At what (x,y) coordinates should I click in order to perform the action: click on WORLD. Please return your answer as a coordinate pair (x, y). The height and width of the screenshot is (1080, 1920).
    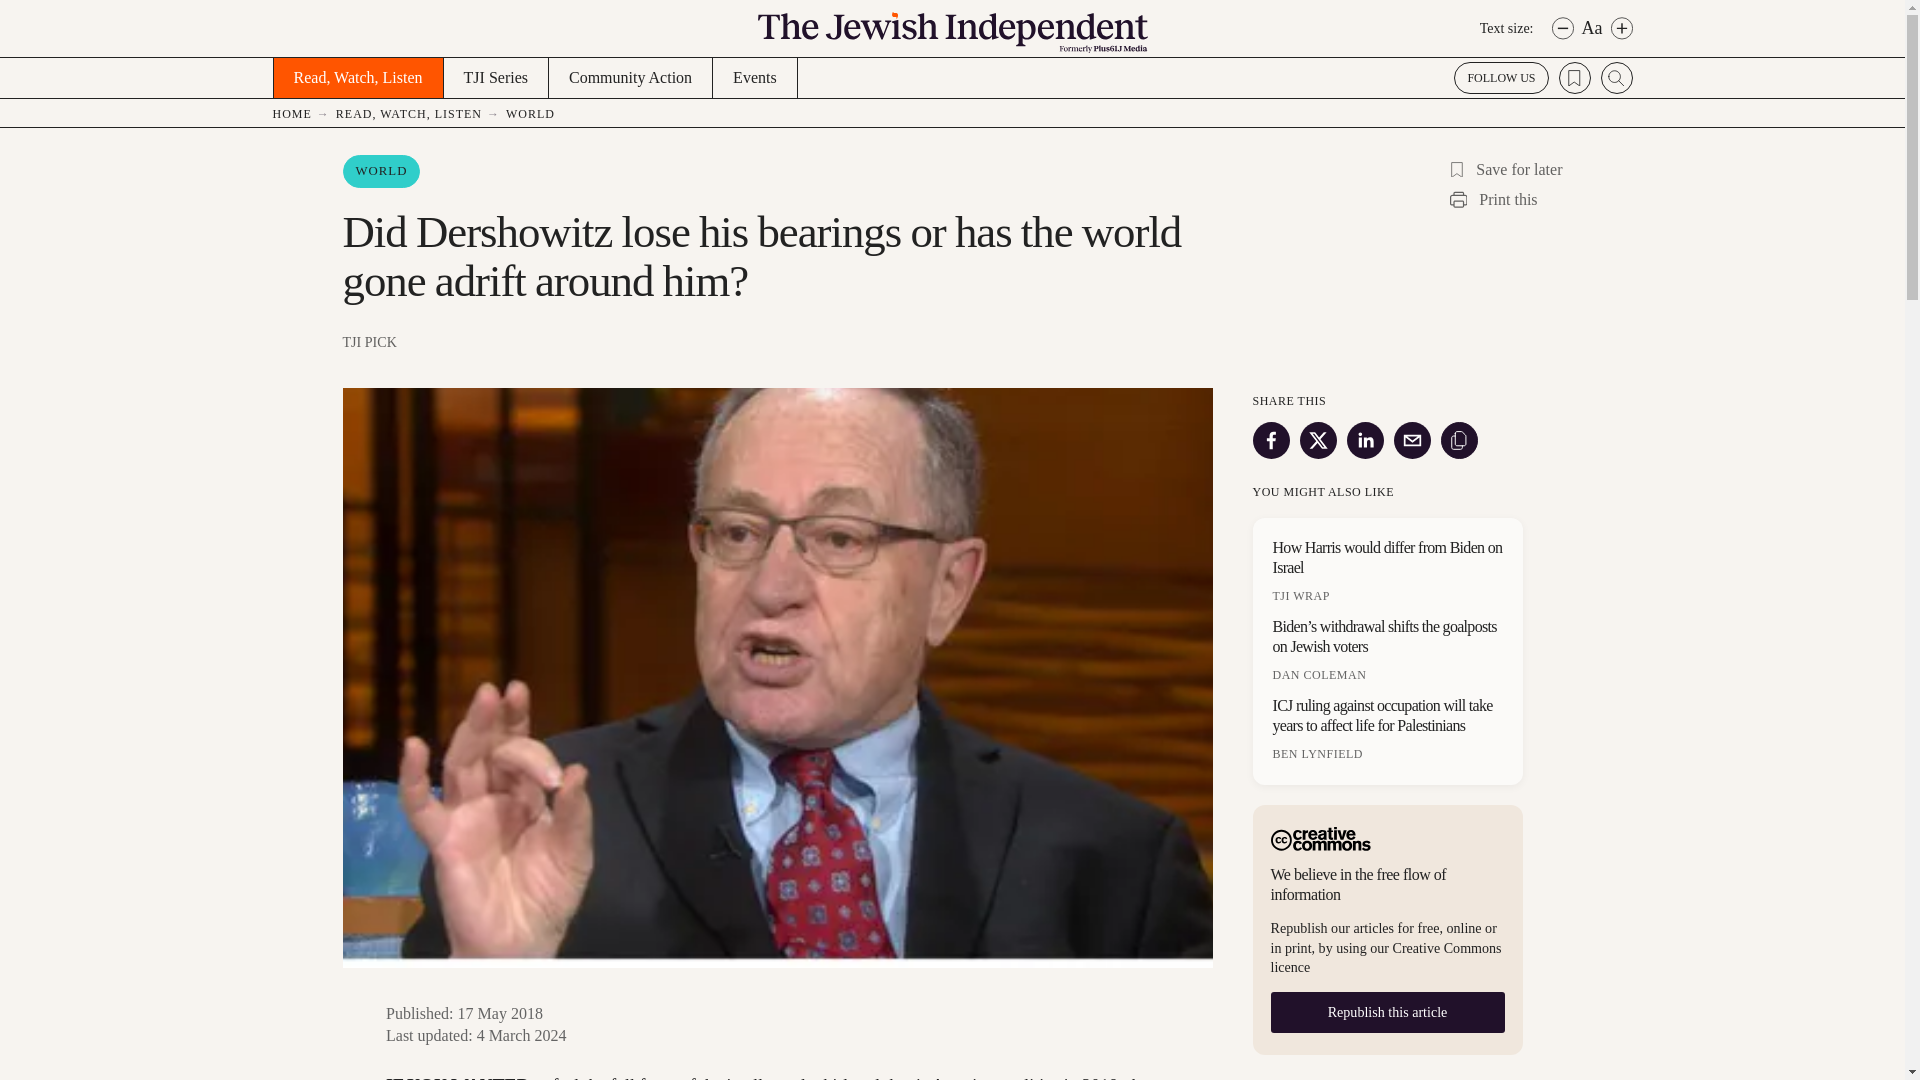
    Looking at the image, I should click on (533, 113).